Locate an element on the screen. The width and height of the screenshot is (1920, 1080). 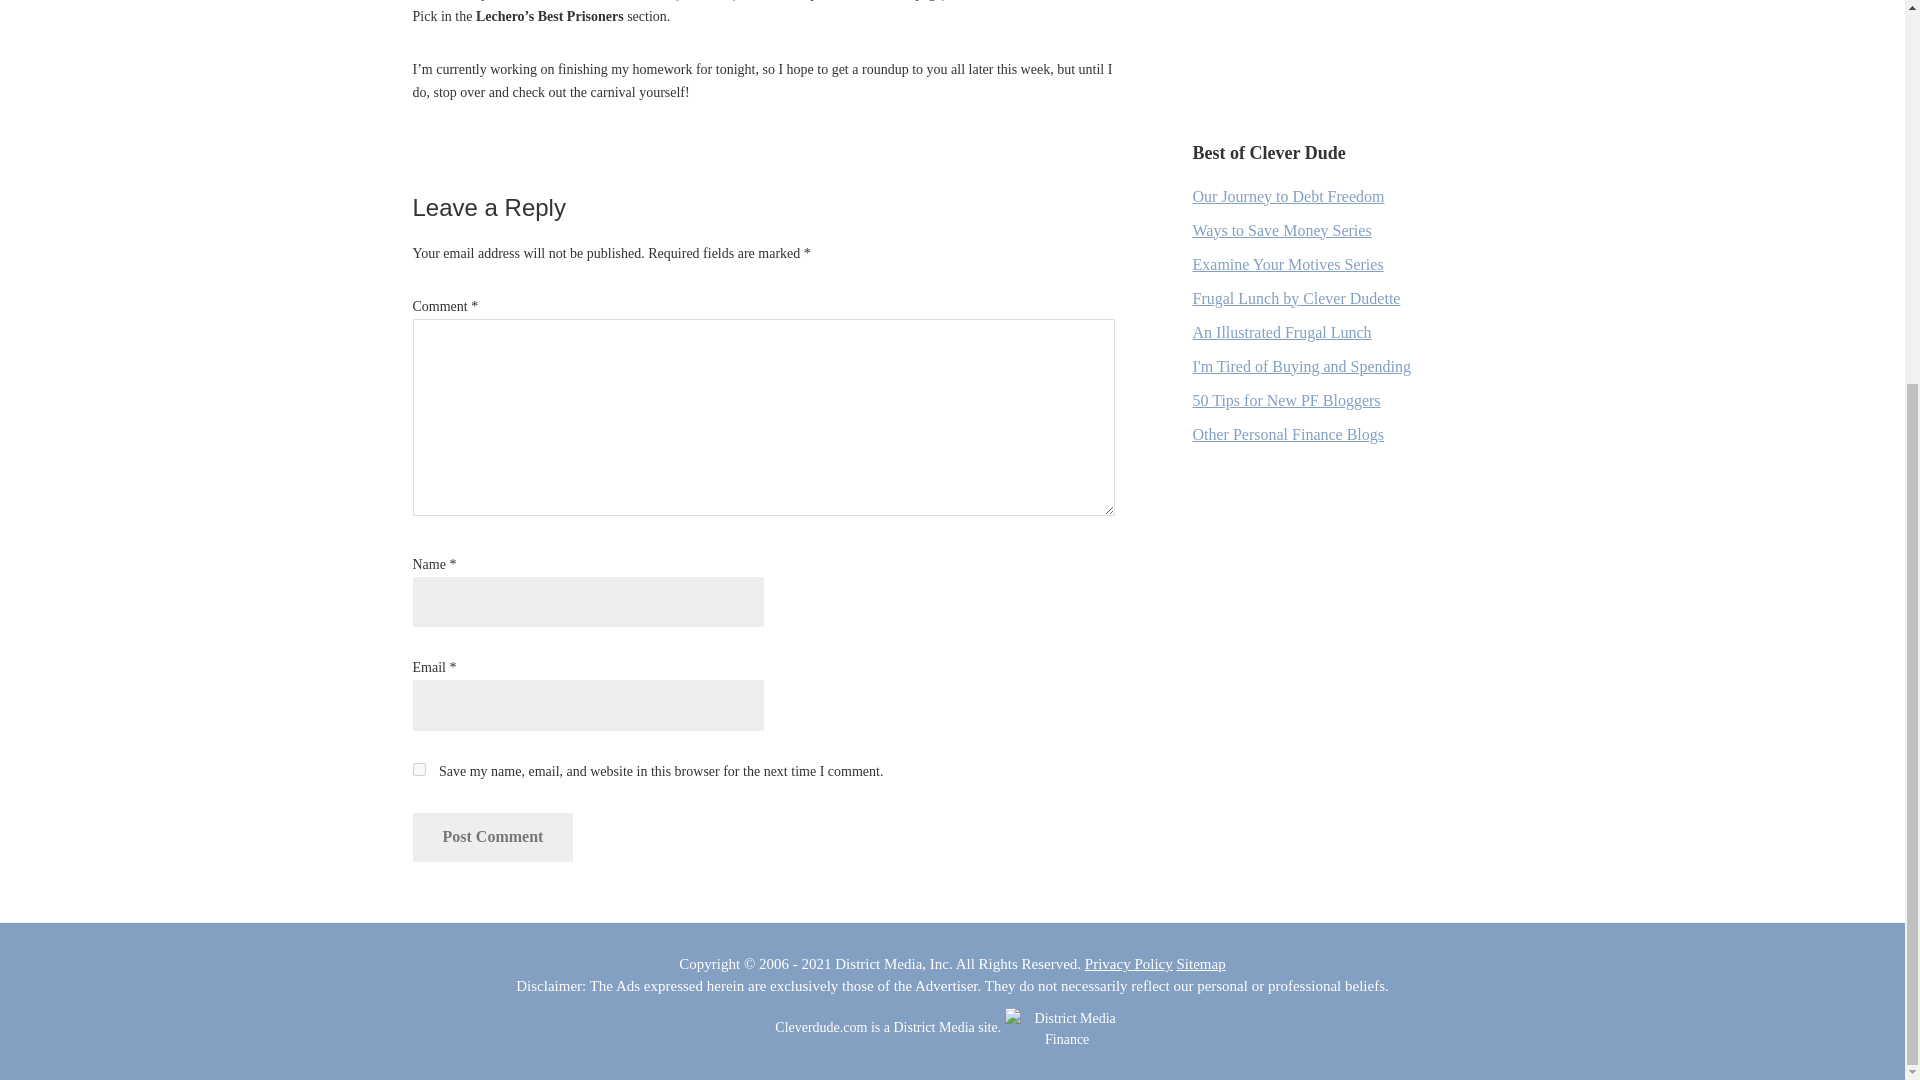
I'm Tired of Buying and Spending is located at coordinates (1300, 366).